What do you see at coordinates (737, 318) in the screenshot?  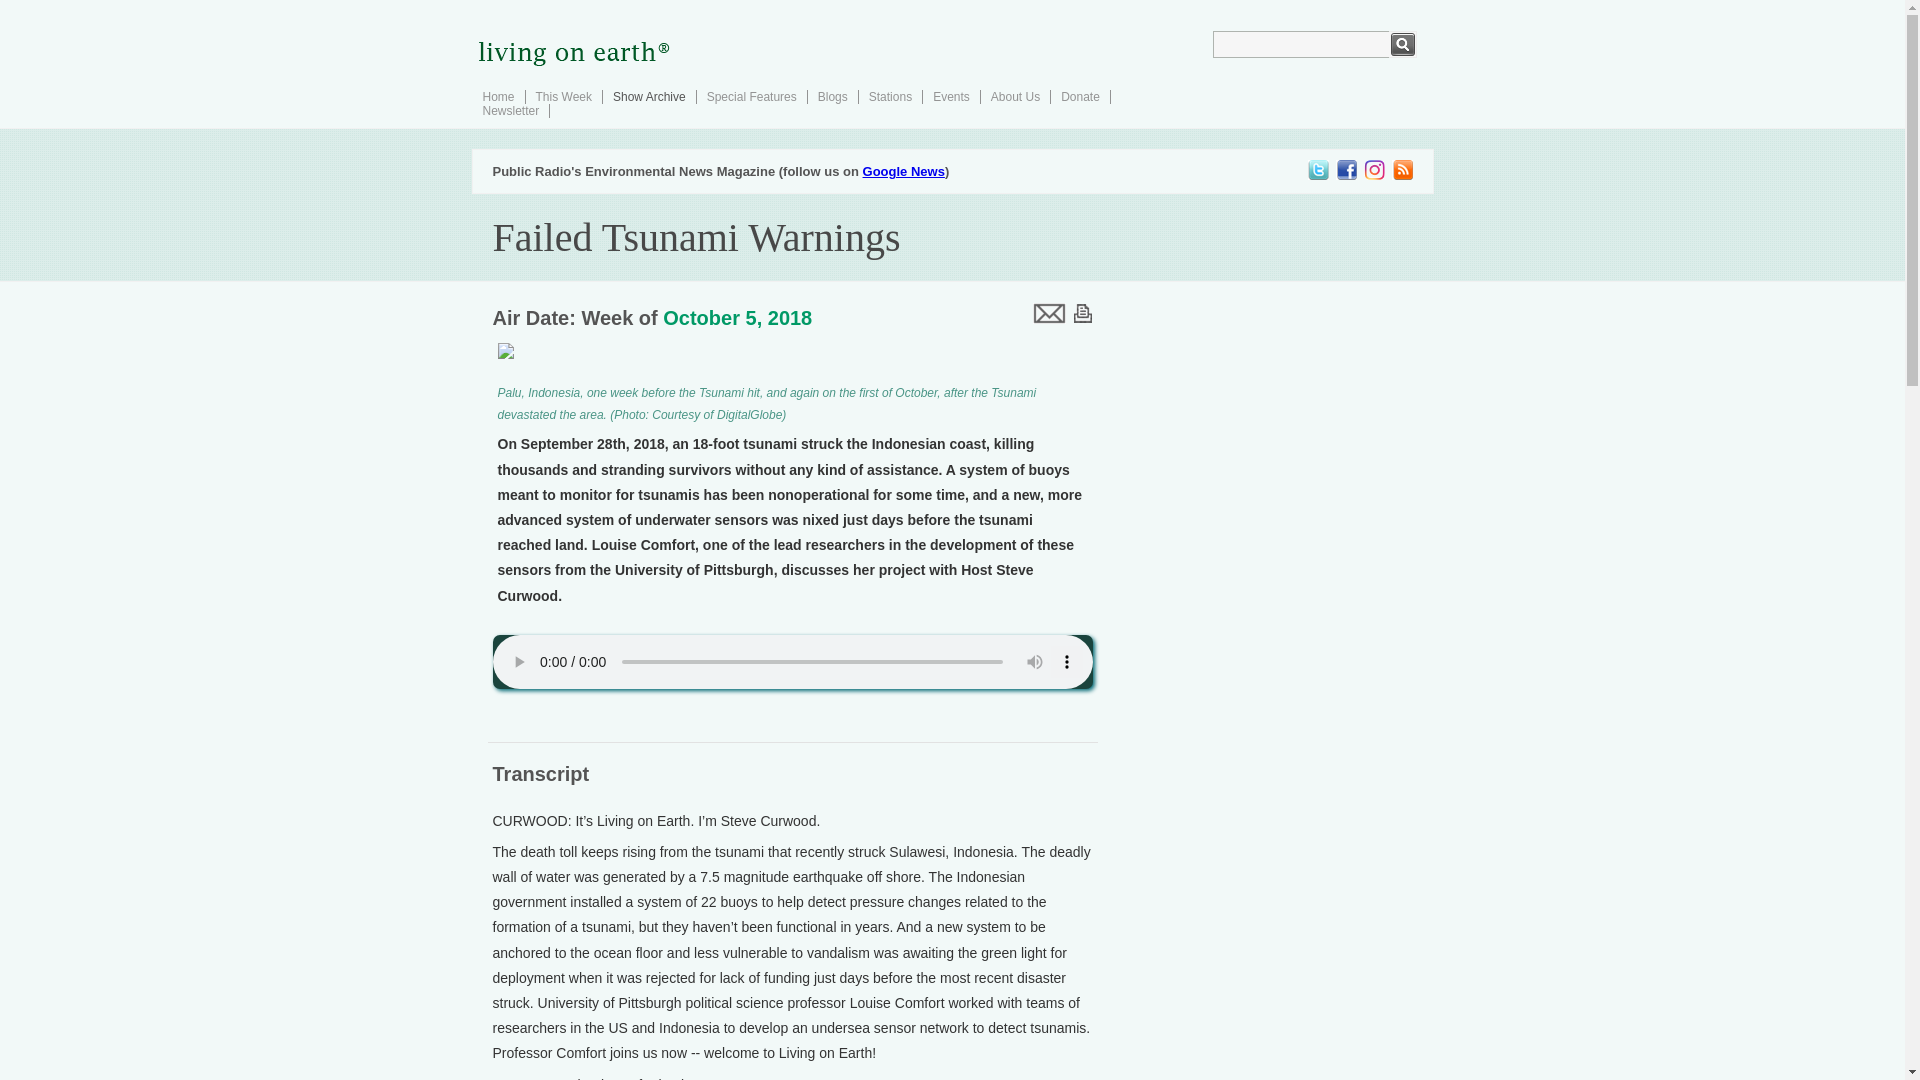 I see `October 5, 2018` at bounding box center [737, 318].